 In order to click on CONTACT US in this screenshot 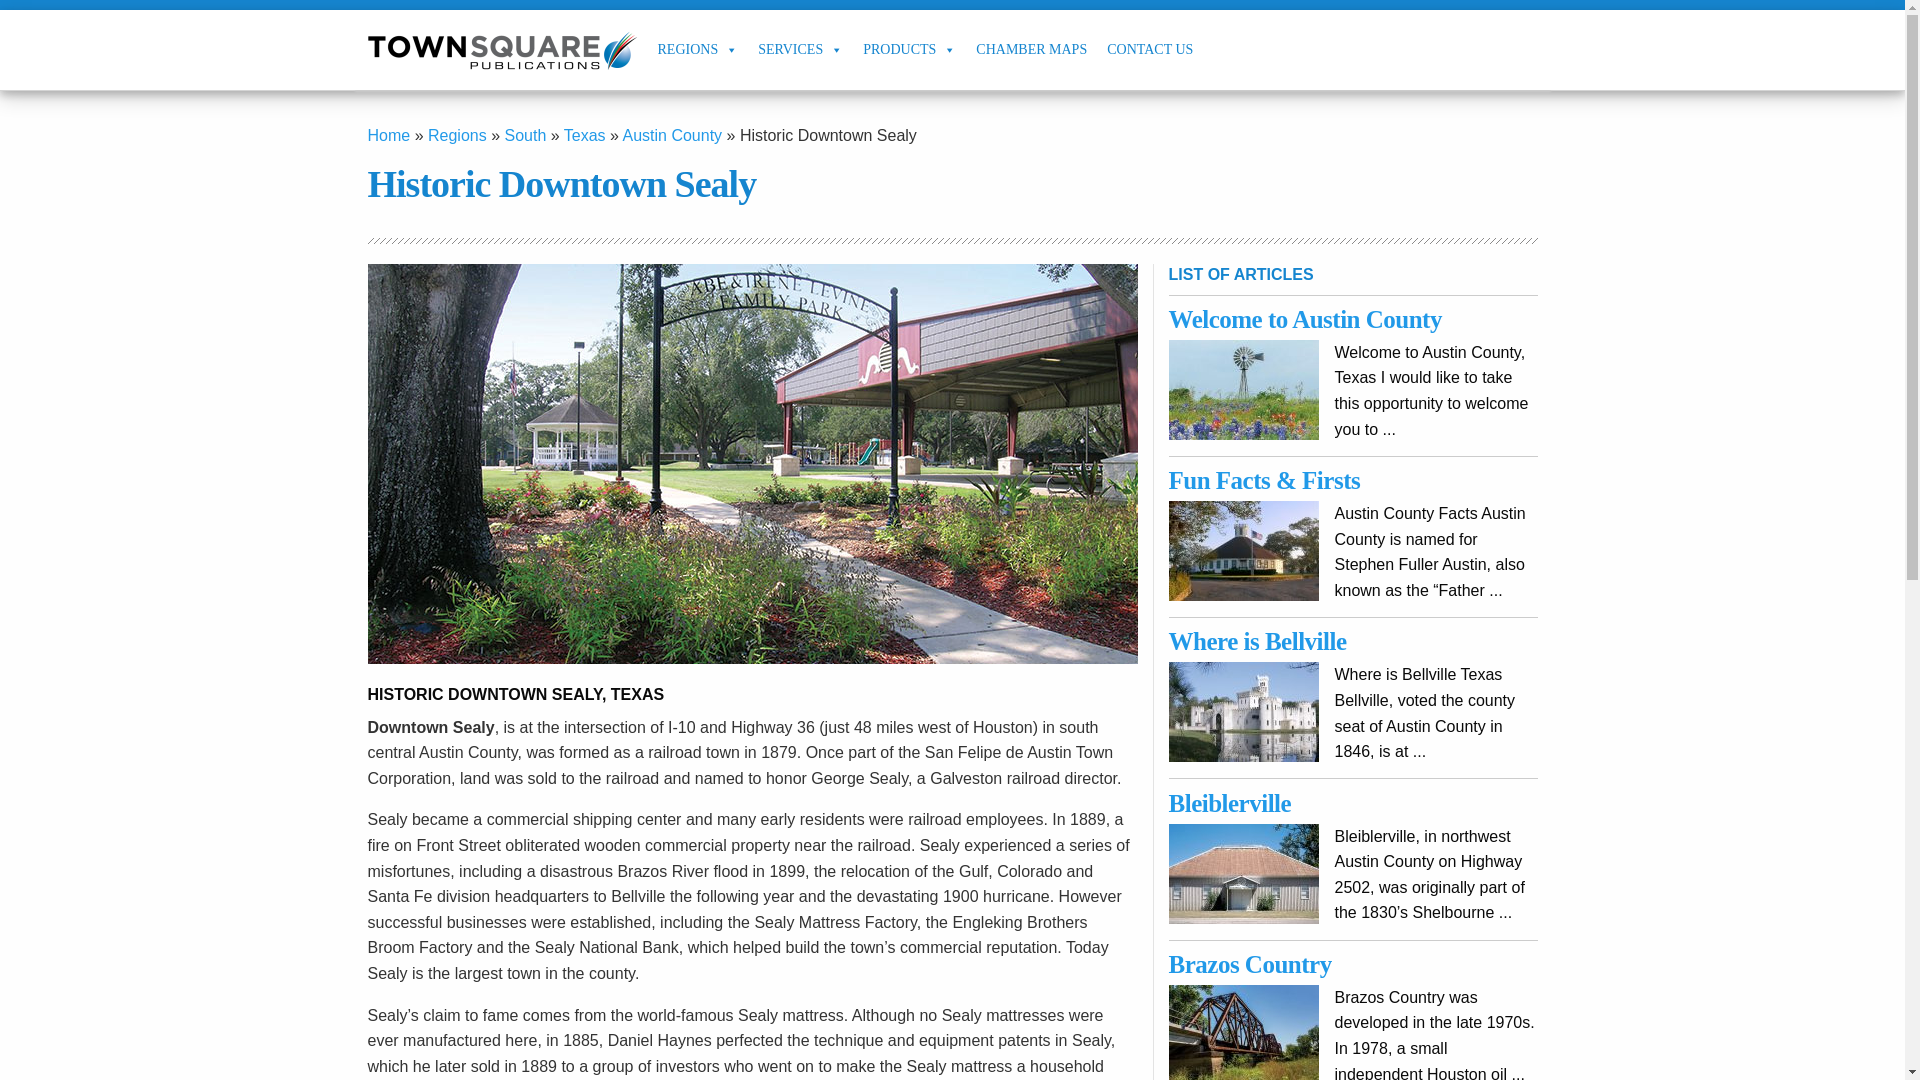, I will do `click(1150, 49)`.